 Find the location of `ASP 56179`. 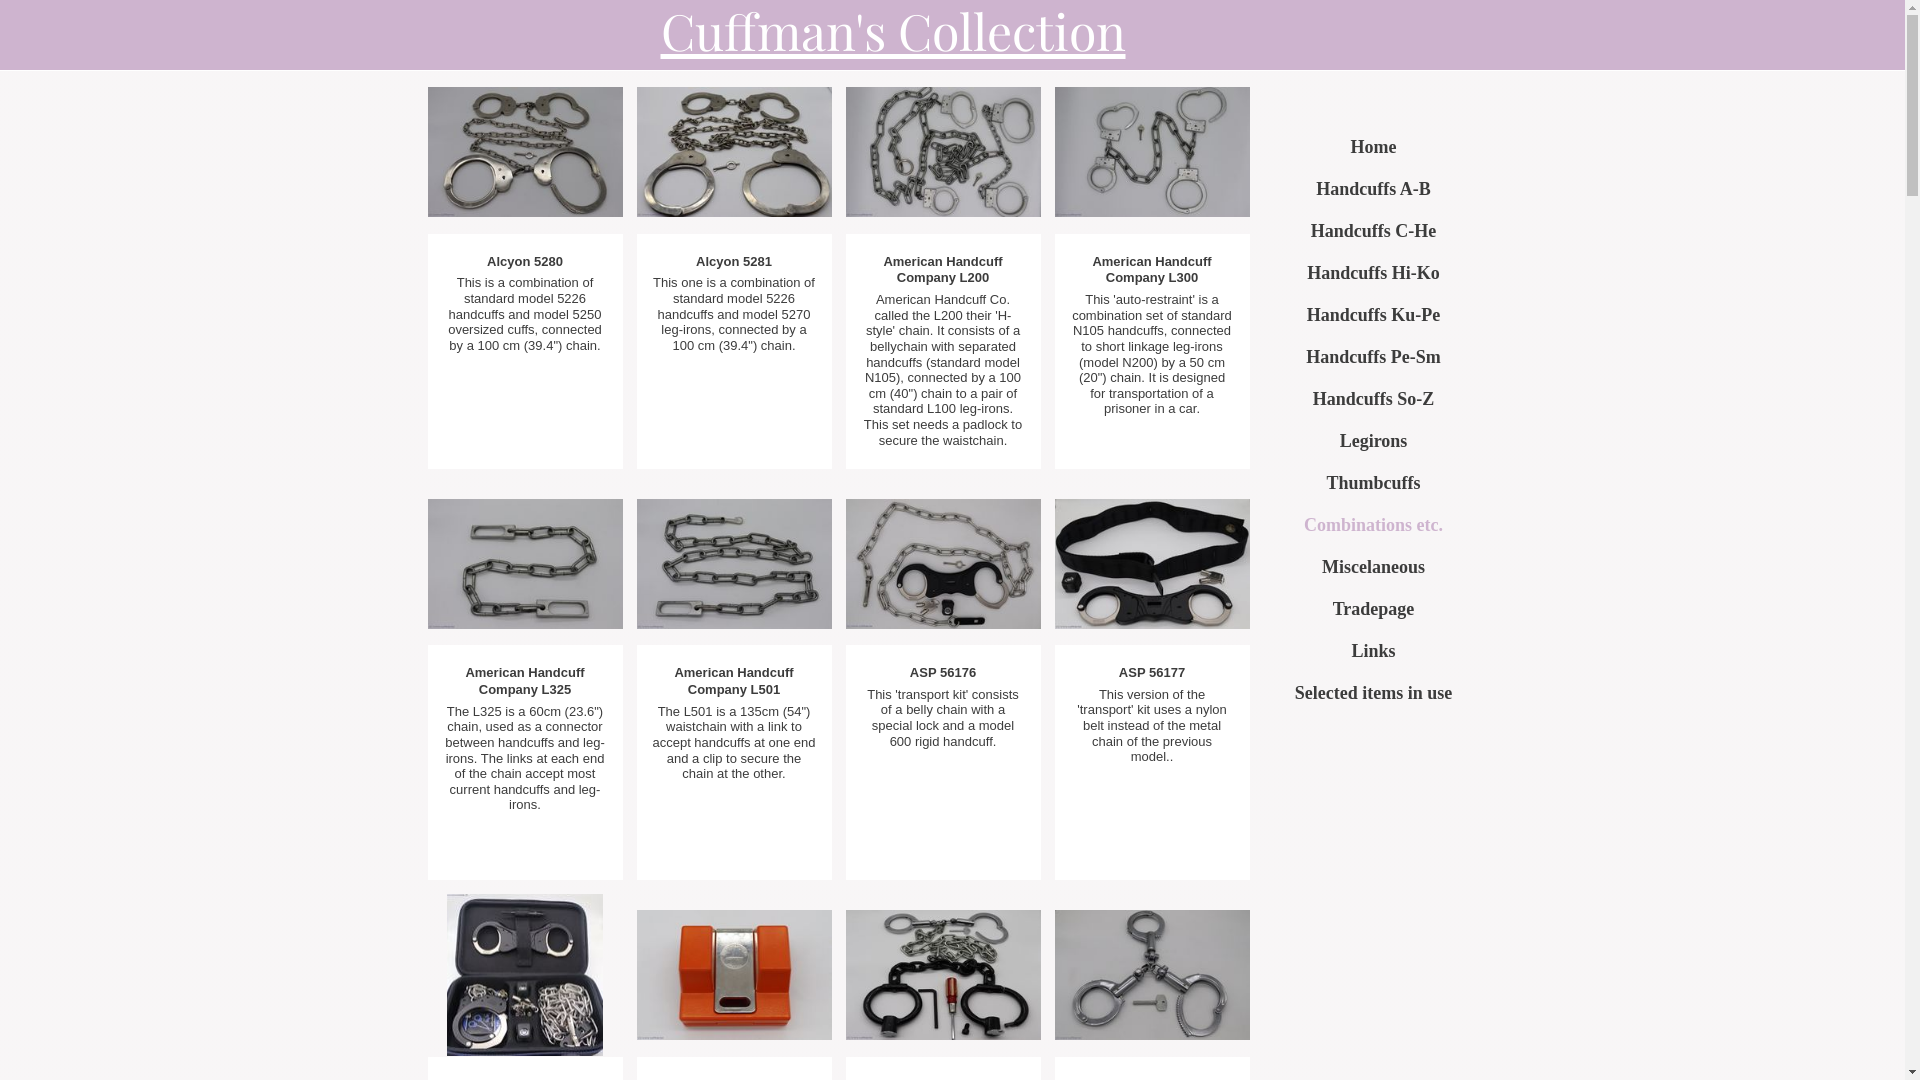

ASP 56179 is located at coordinates (525, 975).